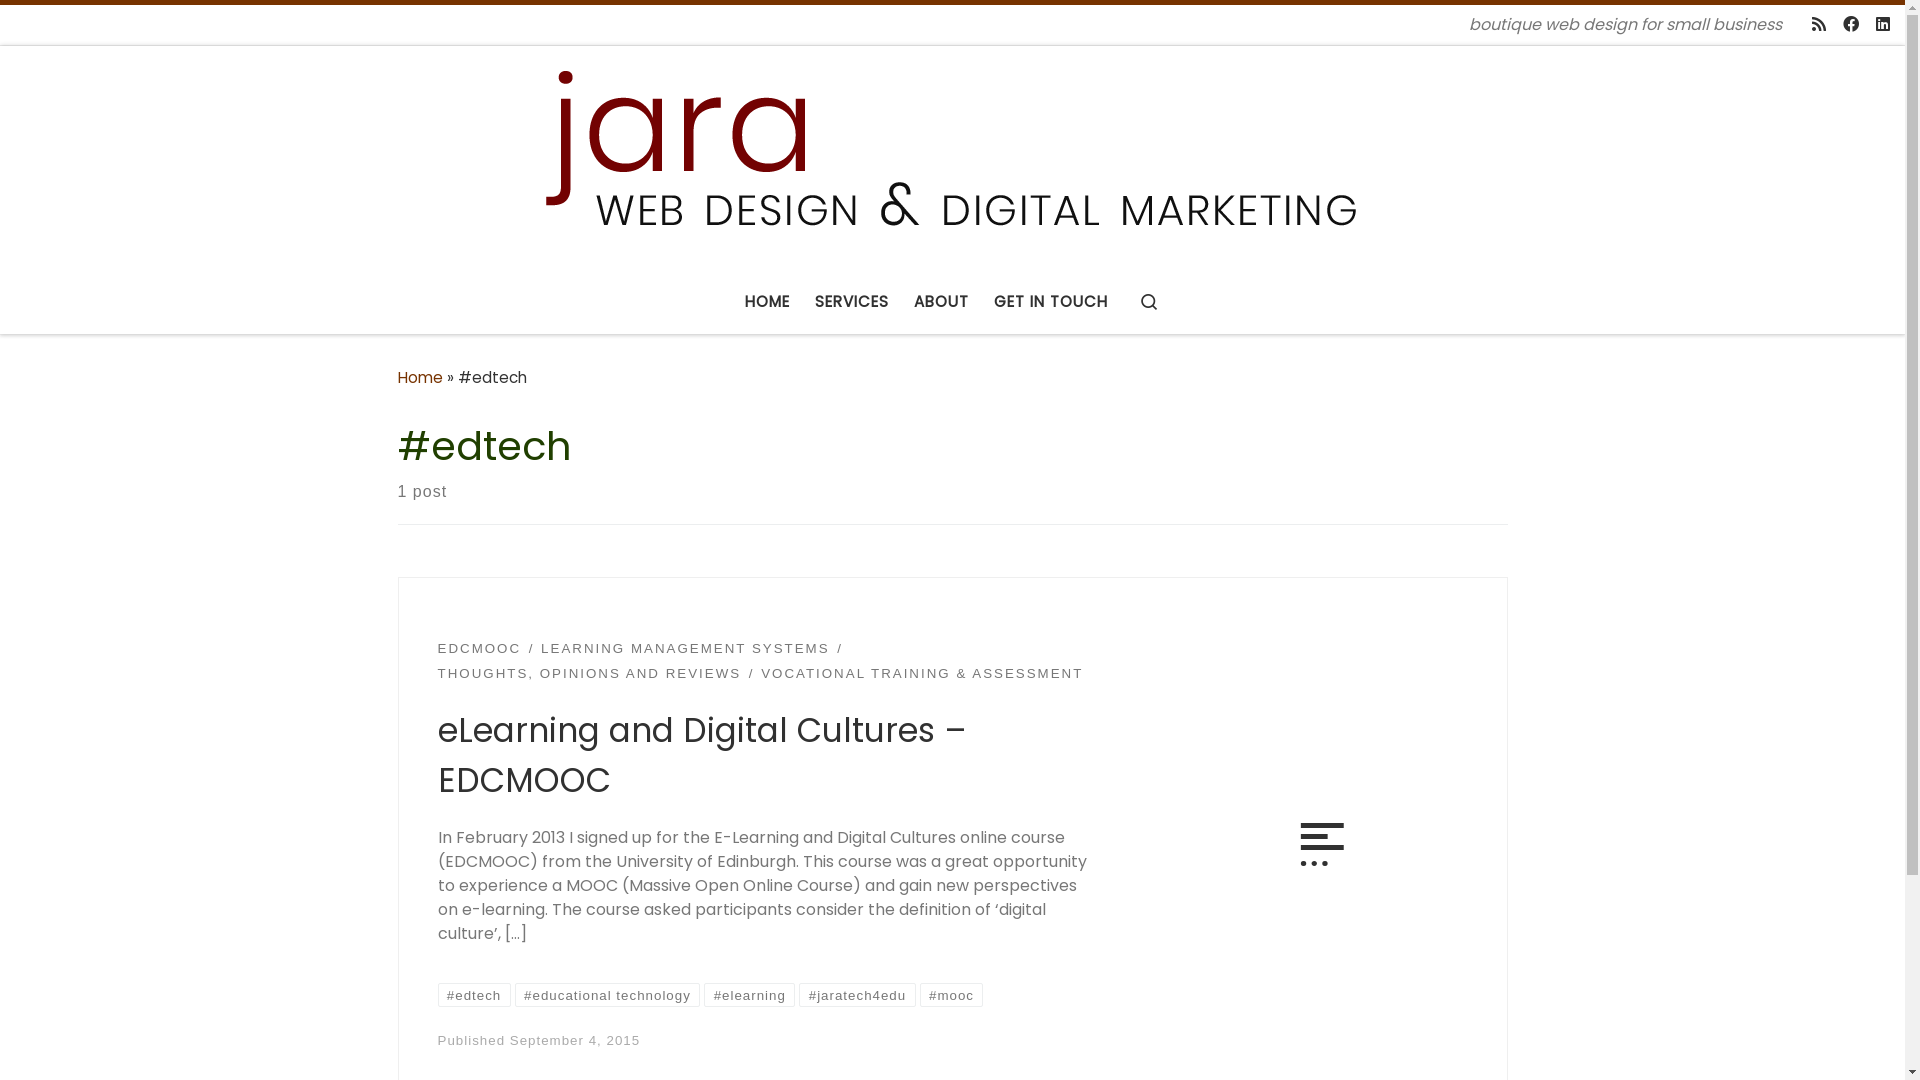 The image size is (1920, 1080). I want to click on ABOUT, so click(942, 302).